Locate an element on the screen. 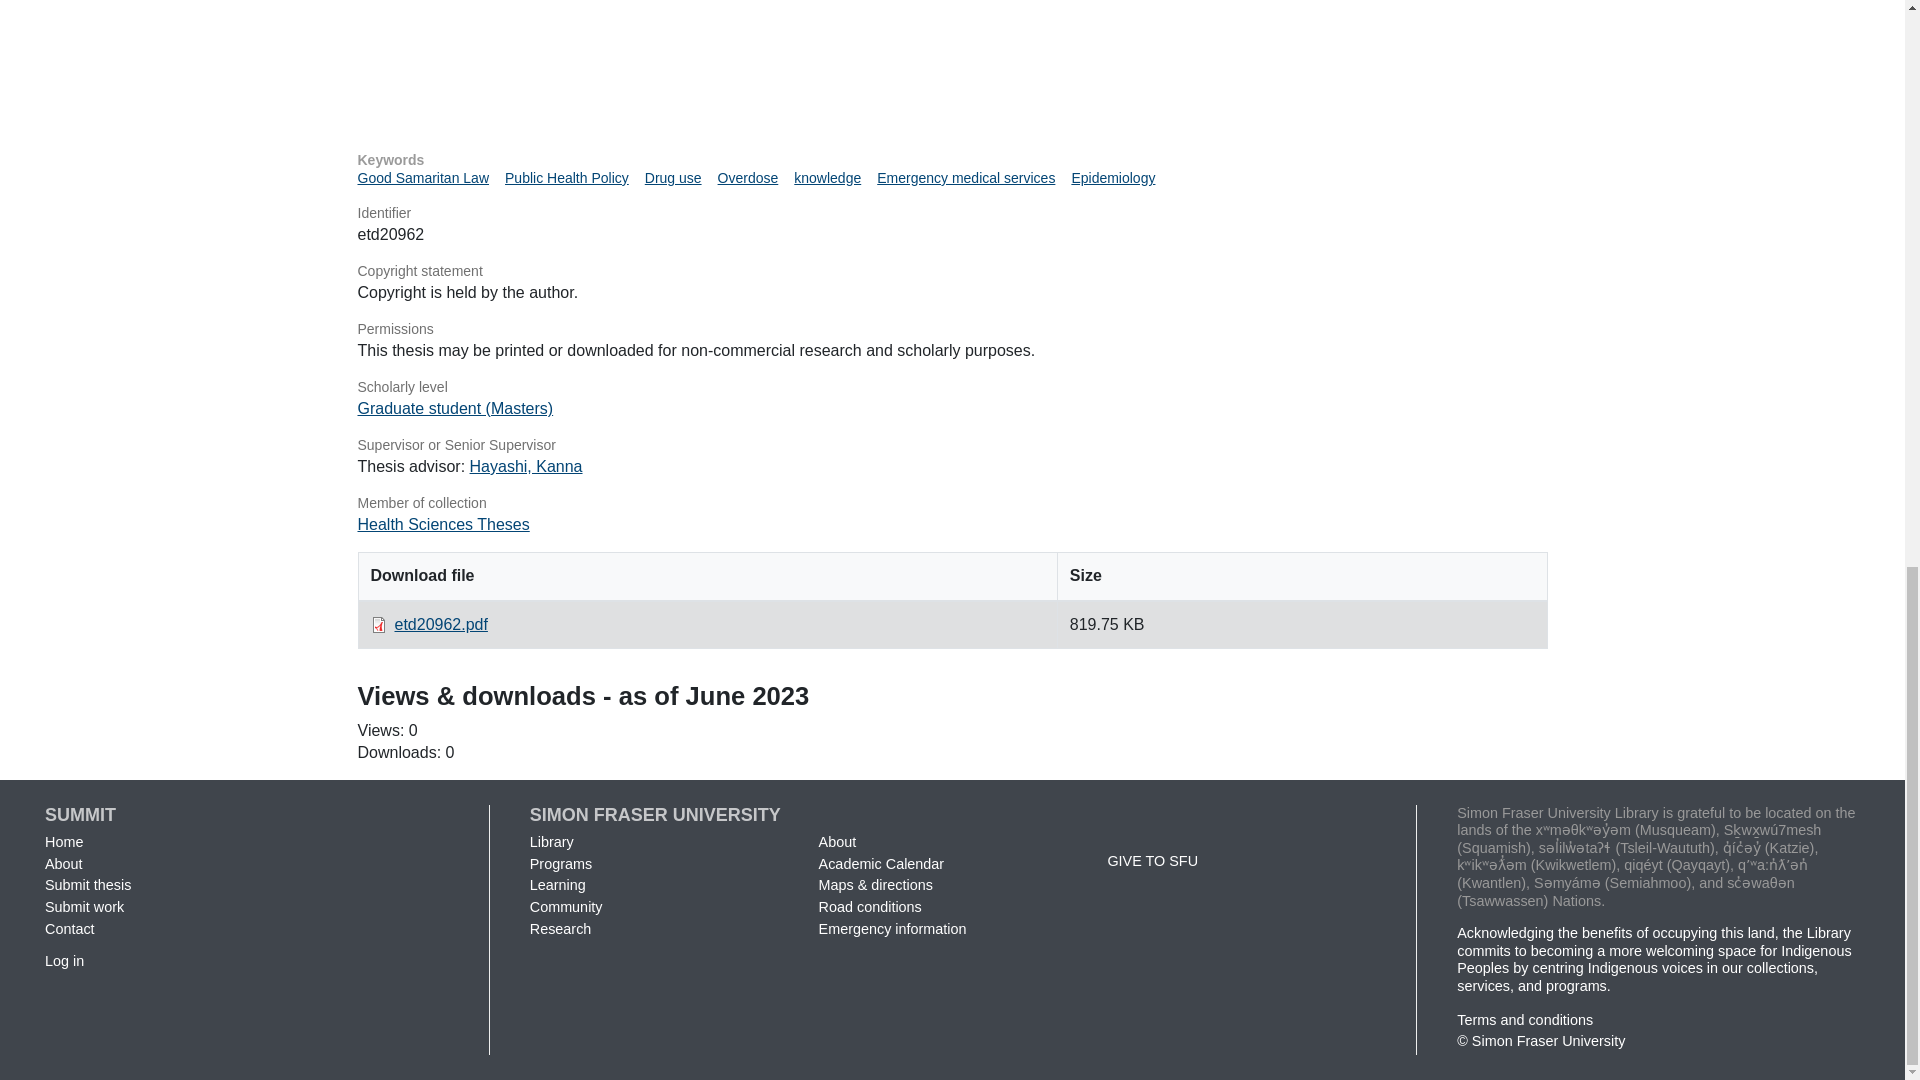 The image size is (1920, 1080). Permissions is located at coordinates (952, 330).